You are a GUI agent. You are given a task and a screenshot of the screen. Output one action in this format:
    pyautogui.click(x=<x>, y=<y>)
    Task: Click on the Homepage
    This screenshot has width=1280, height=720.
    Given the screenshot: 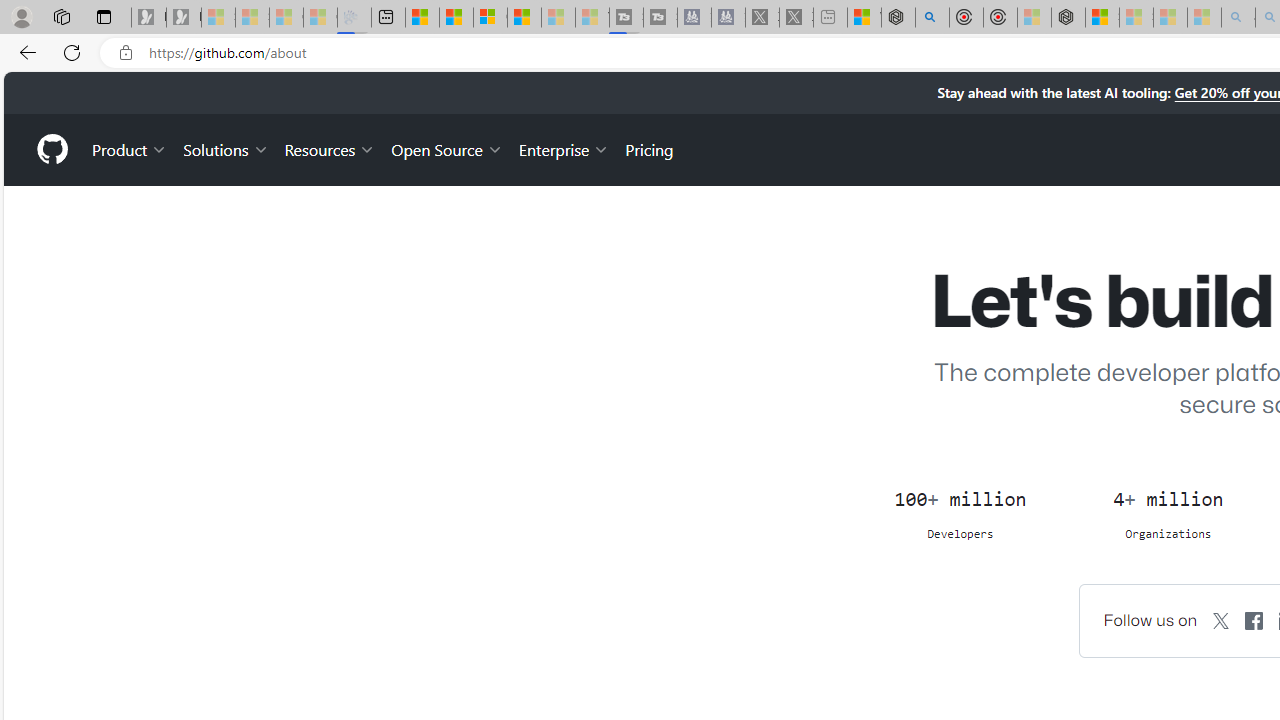 What is the action you would take?
    pyautogui.click(x=51, y=149)
    